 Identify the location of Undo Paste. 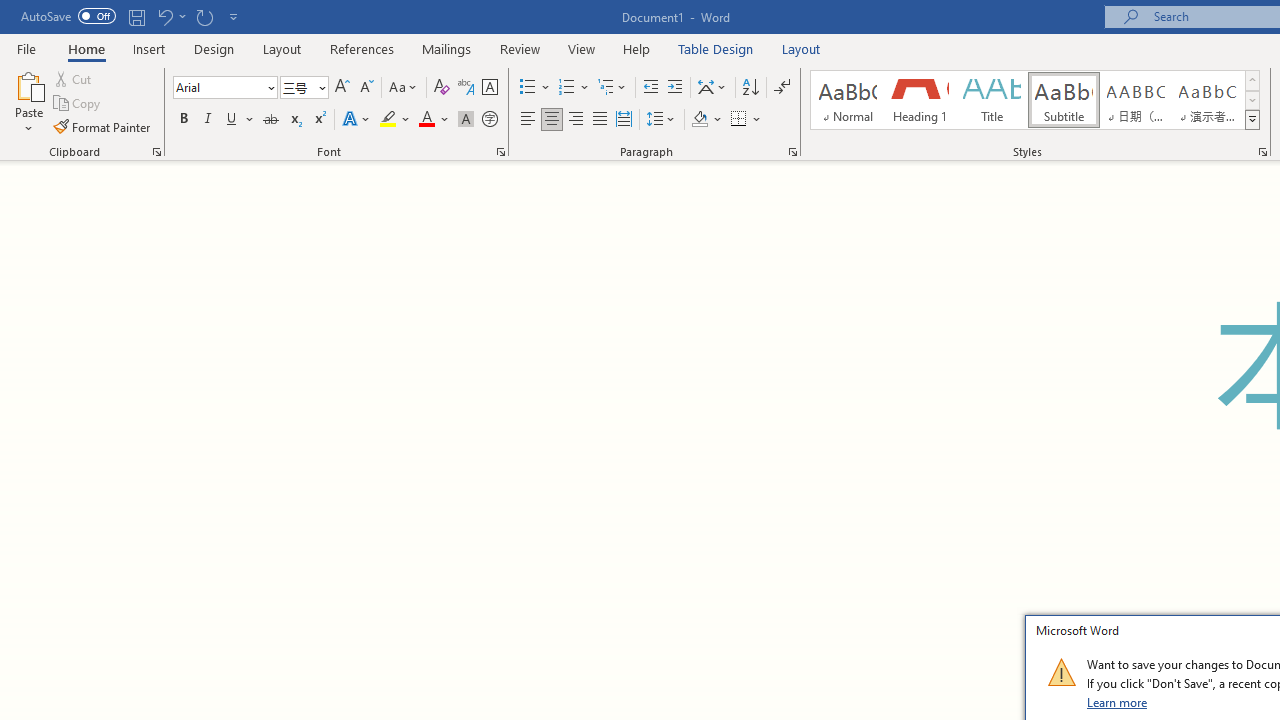
(164, 16).